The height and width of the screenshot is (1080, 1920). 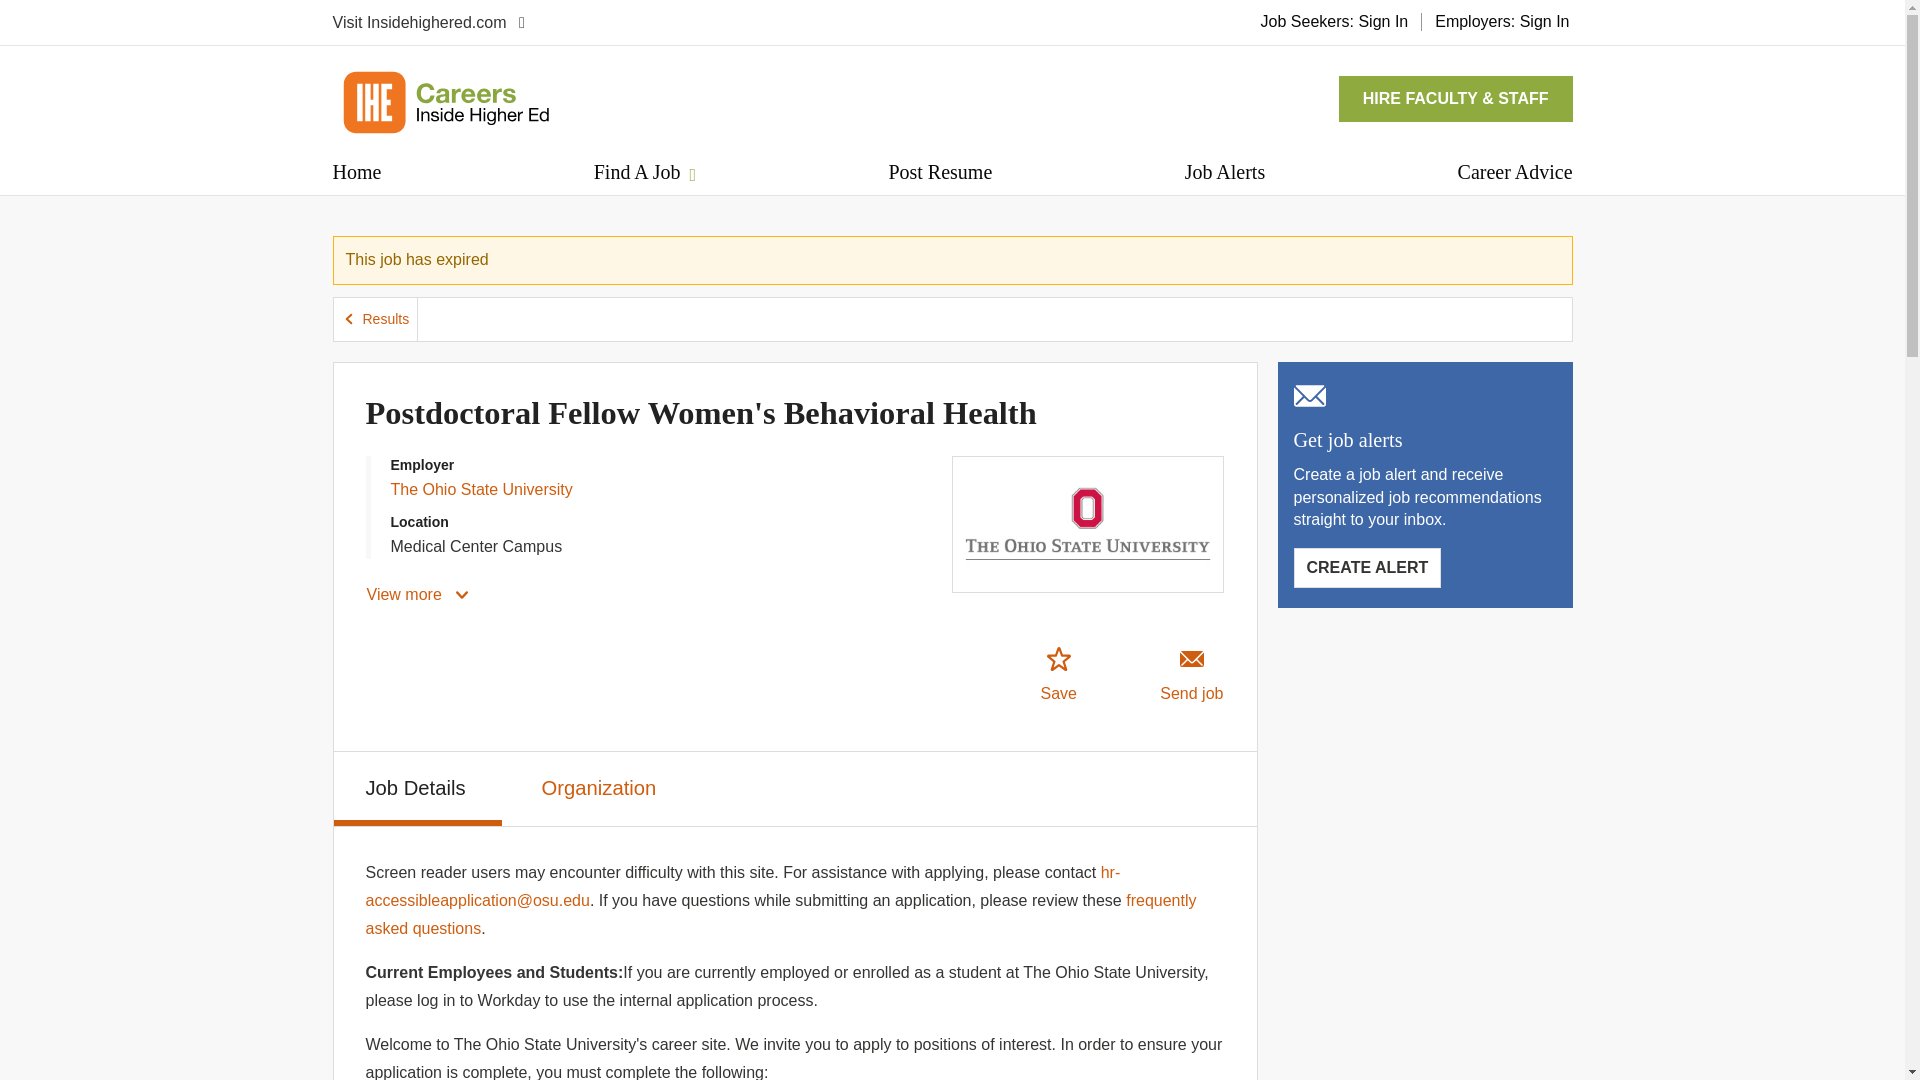 What do you see at coordinates (418, 788) in the screenshot?
I see `Job Details` at bounding box center [418, 788].